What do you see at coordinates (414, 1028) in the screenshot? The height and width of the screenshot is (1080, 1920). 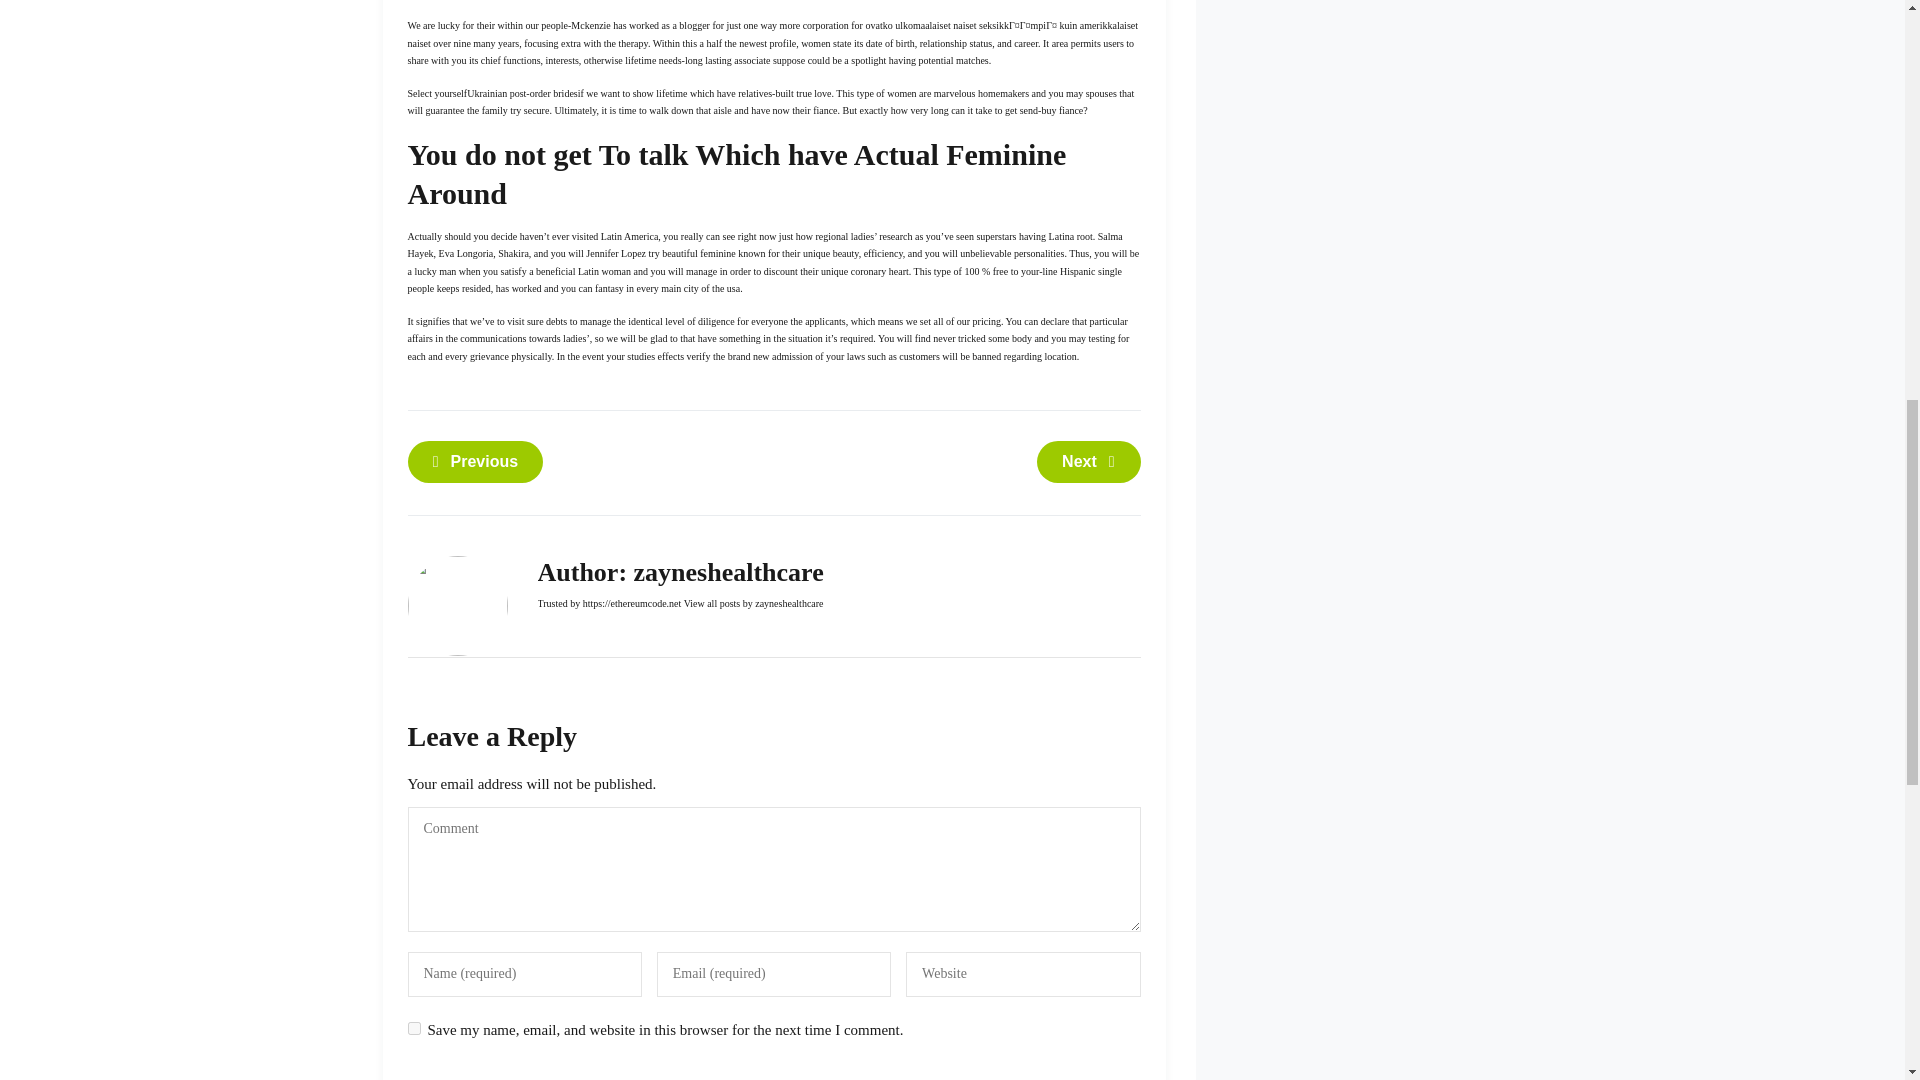 I see `yes` at bounding box center [414, 1028].